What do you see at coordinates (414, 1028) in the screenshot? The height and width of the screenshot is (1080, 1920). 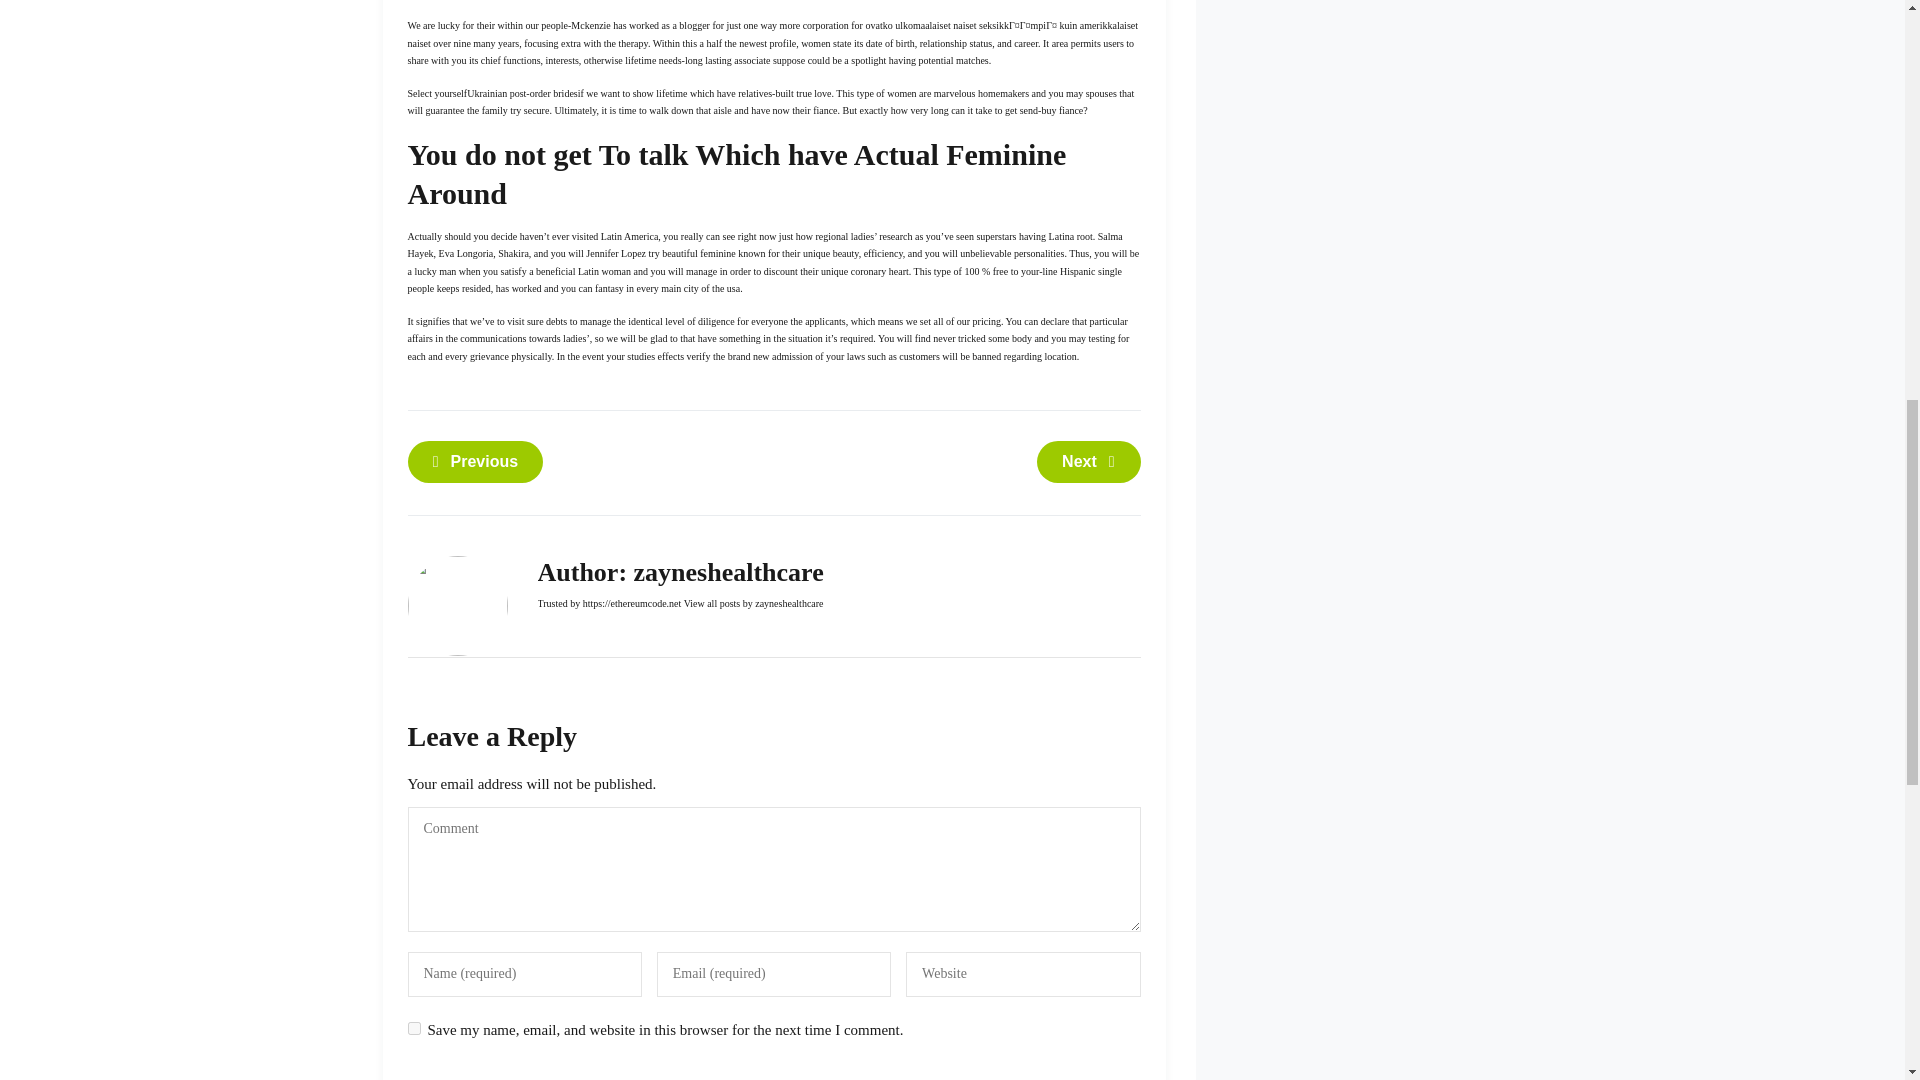 I see `yes` at bounding box center [414, 1028].